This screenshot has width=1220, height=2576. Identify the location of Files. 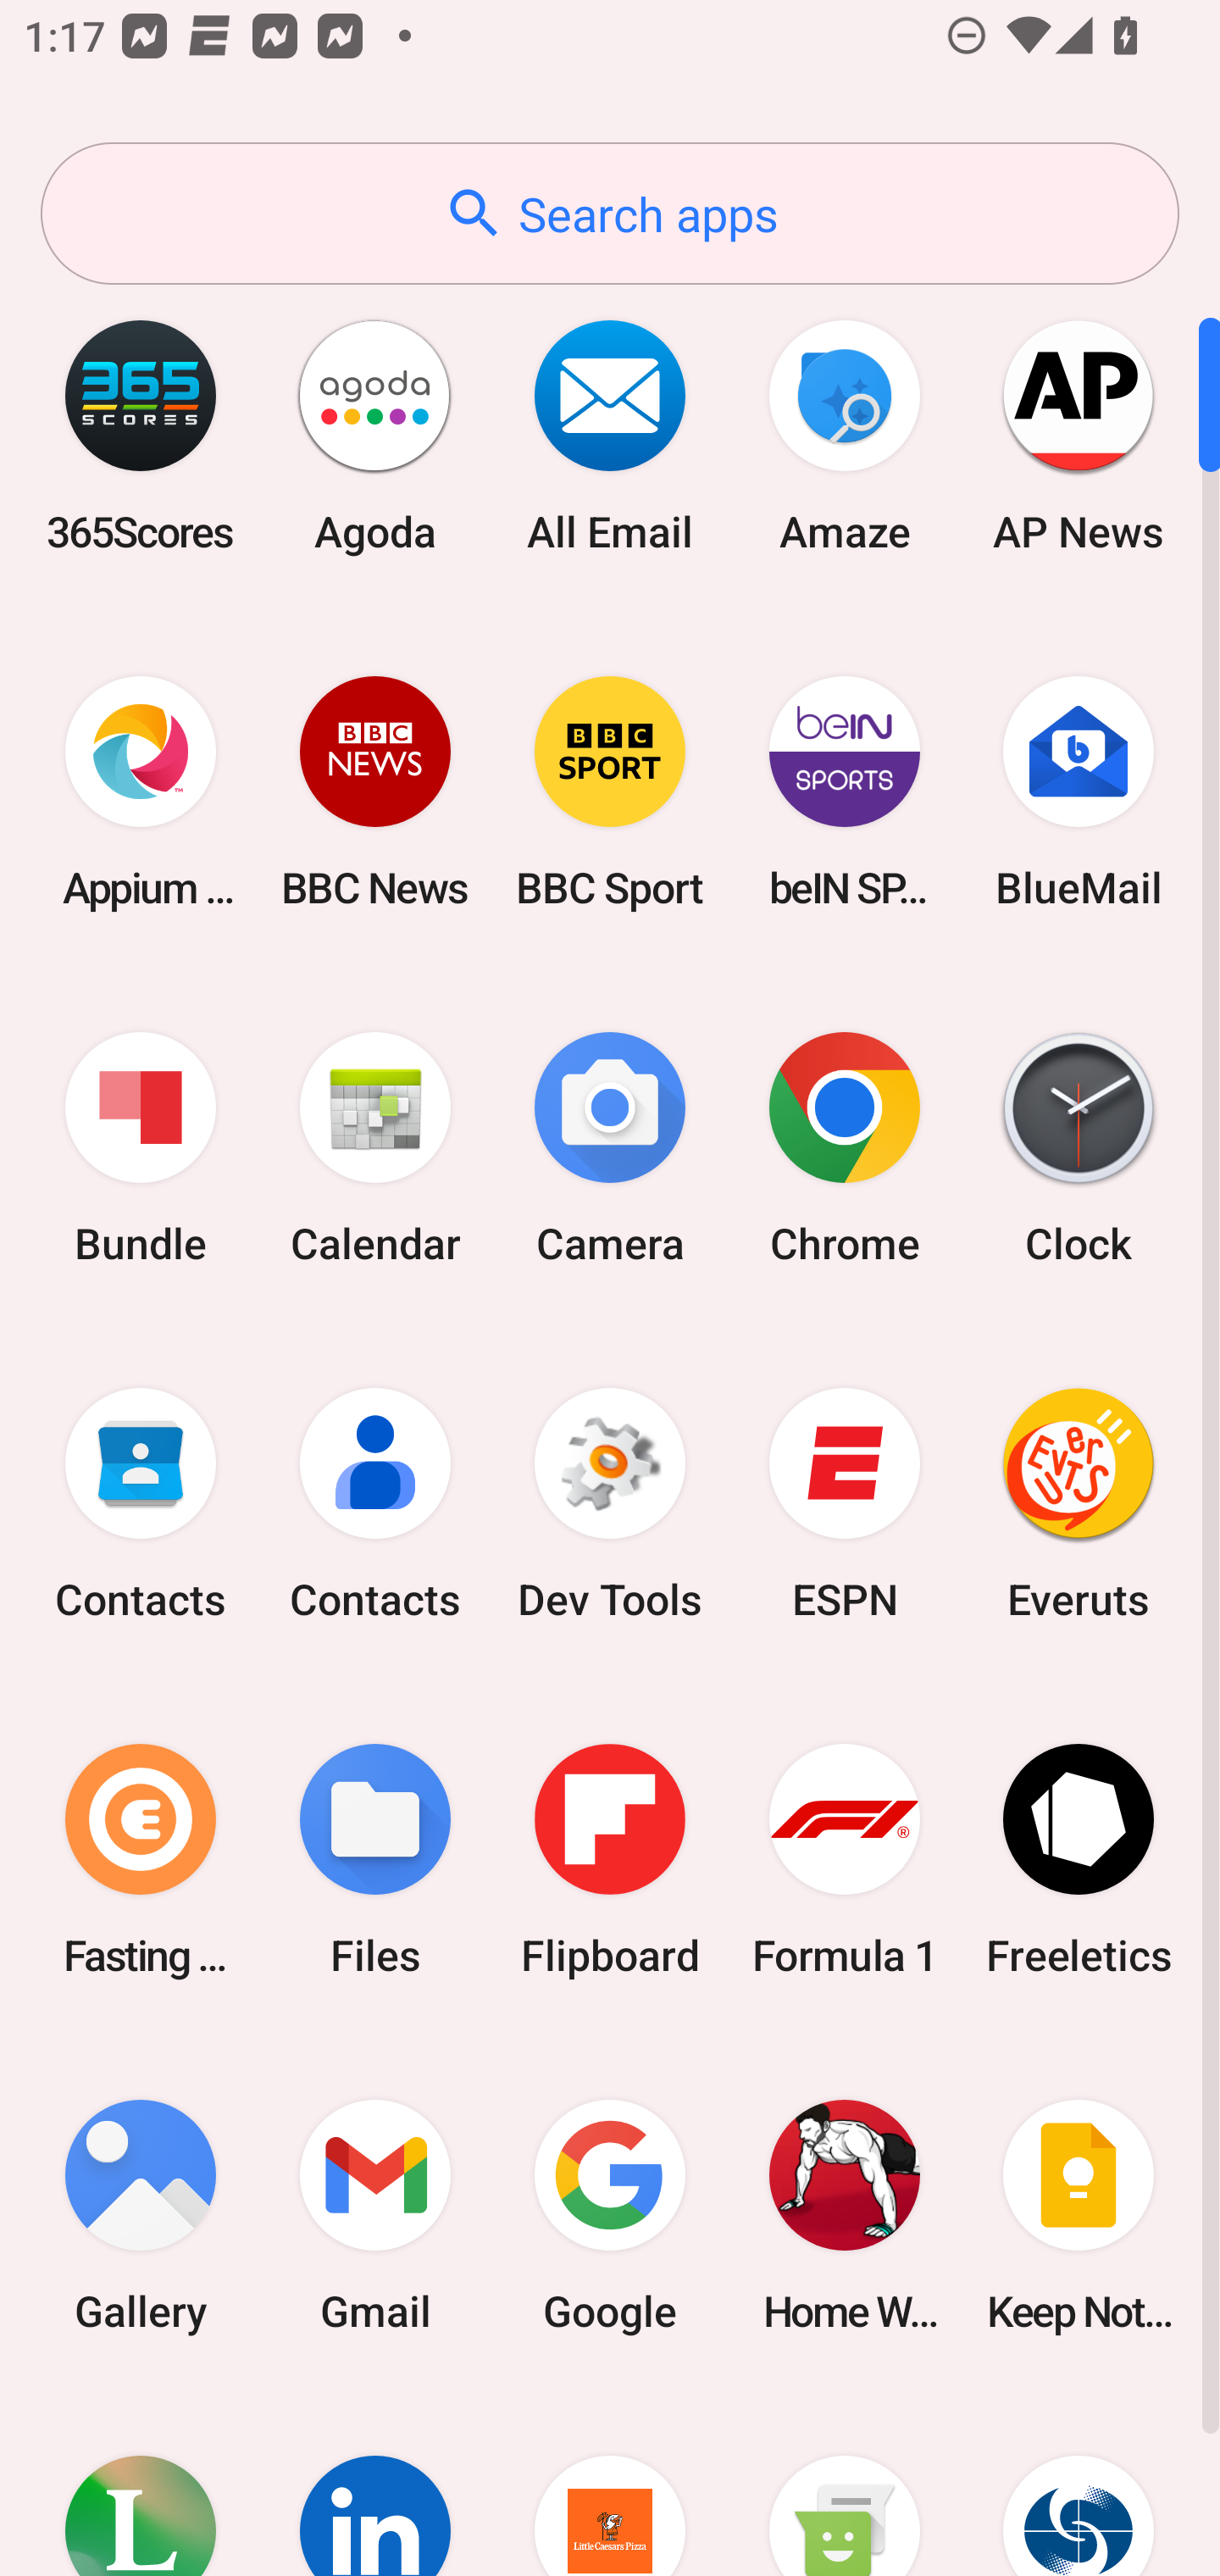
(375, 1859).